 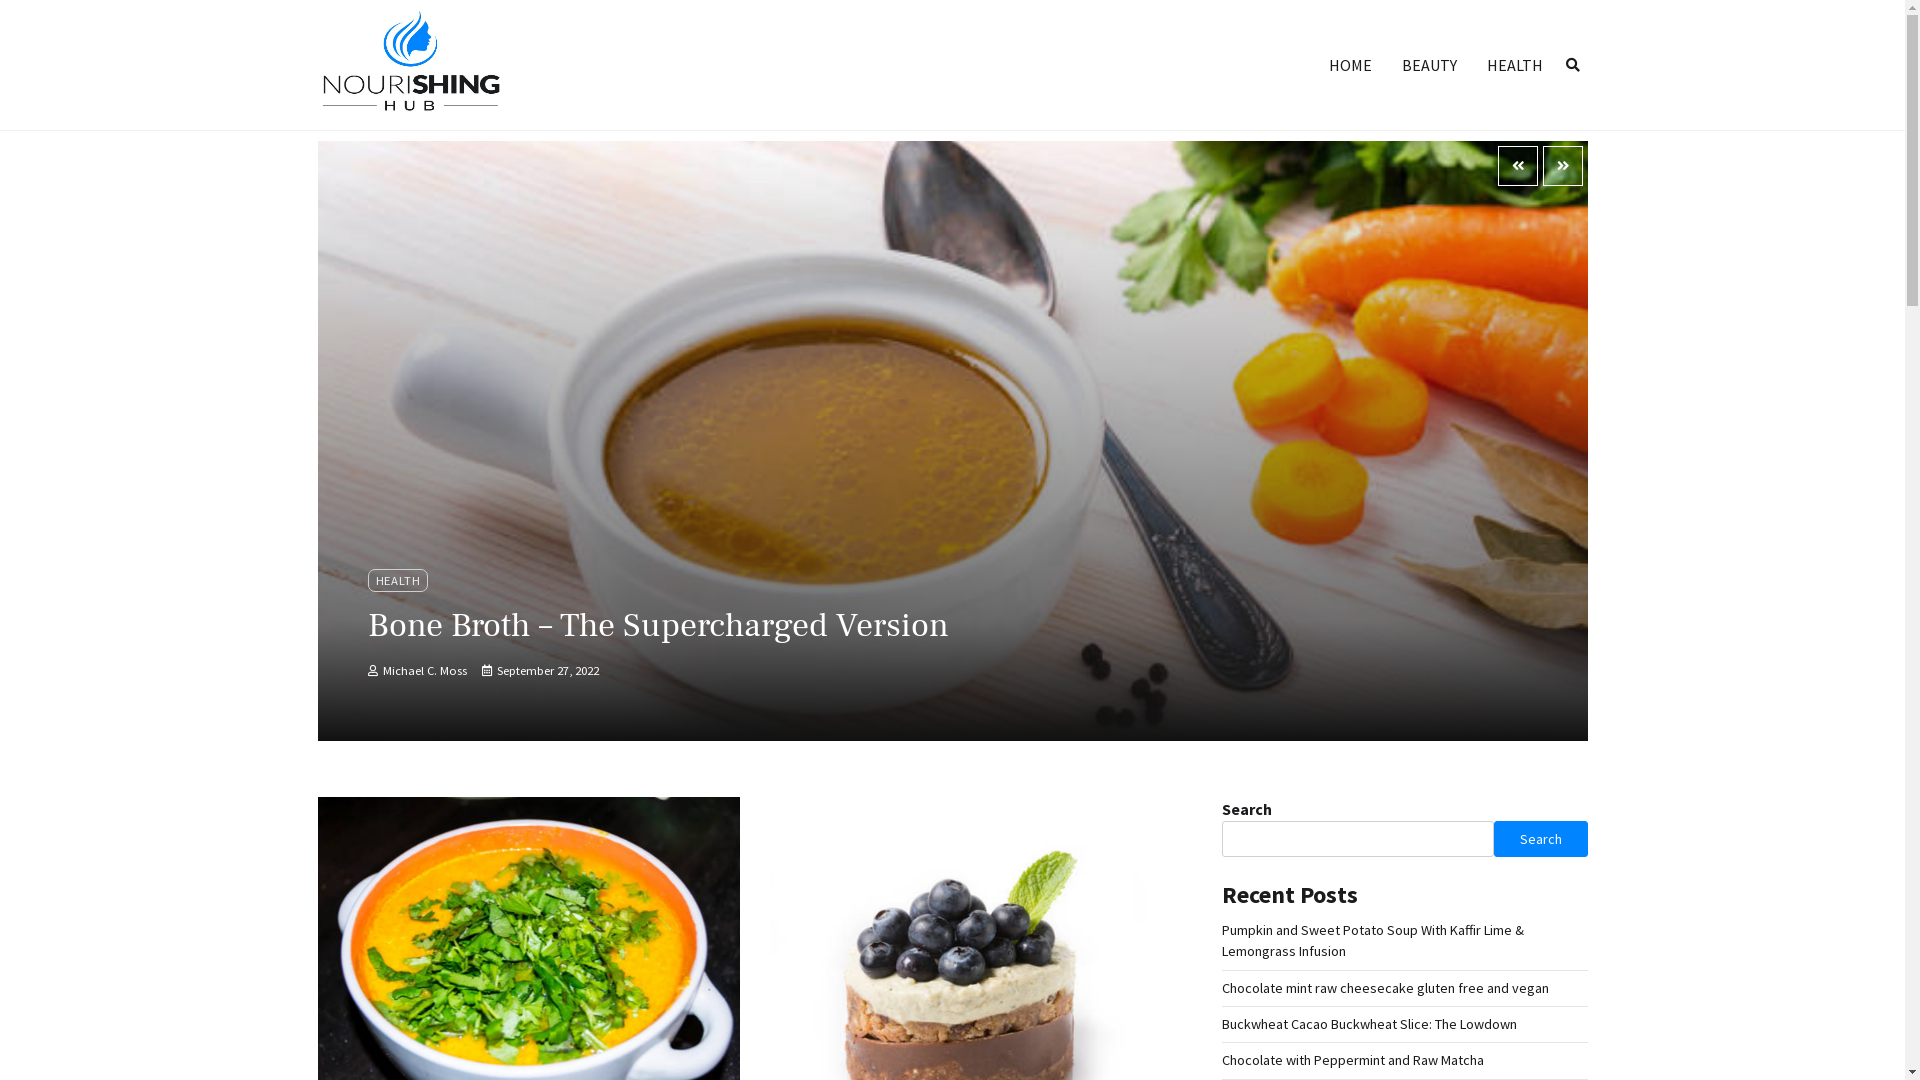 I want to click on HOME, so click(x=1350, y=65).